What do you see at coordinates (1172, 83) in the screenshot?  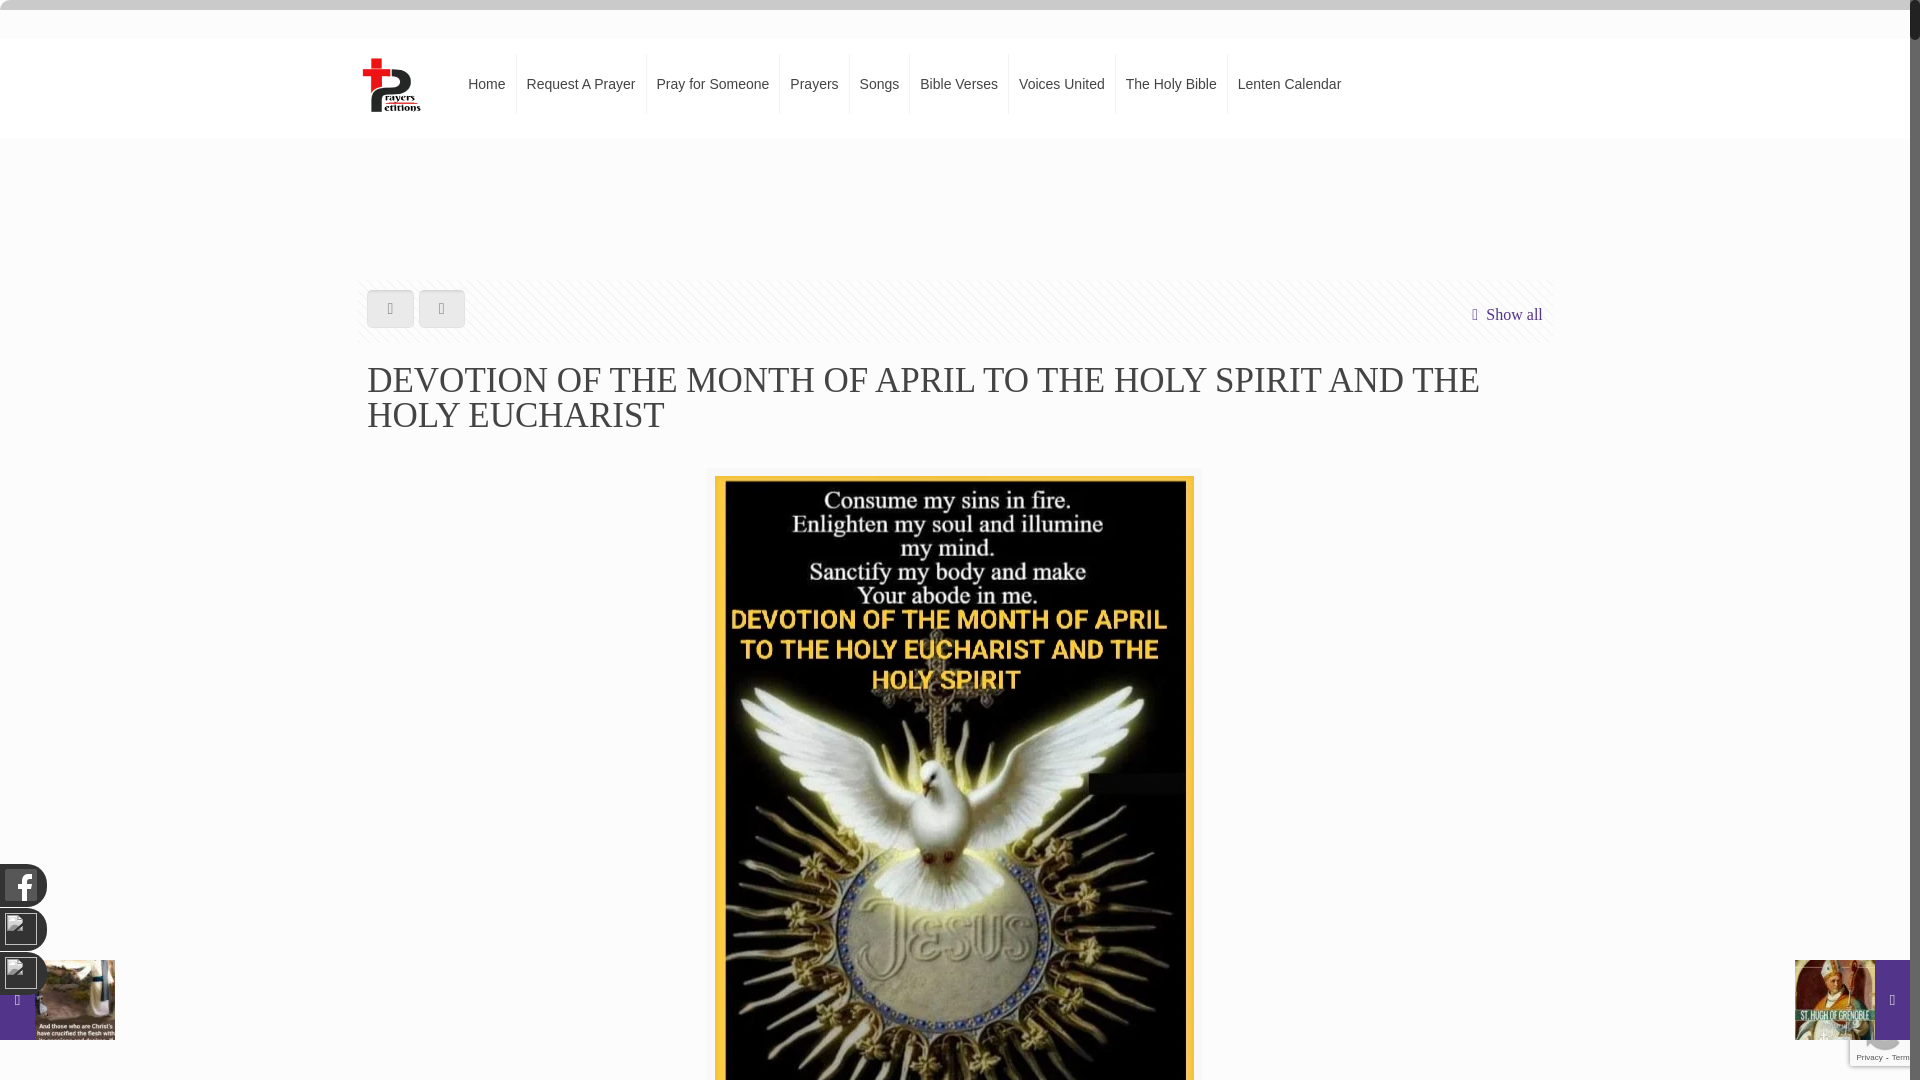 I see `The Holy Bible` at bounding box center [1172, 83].